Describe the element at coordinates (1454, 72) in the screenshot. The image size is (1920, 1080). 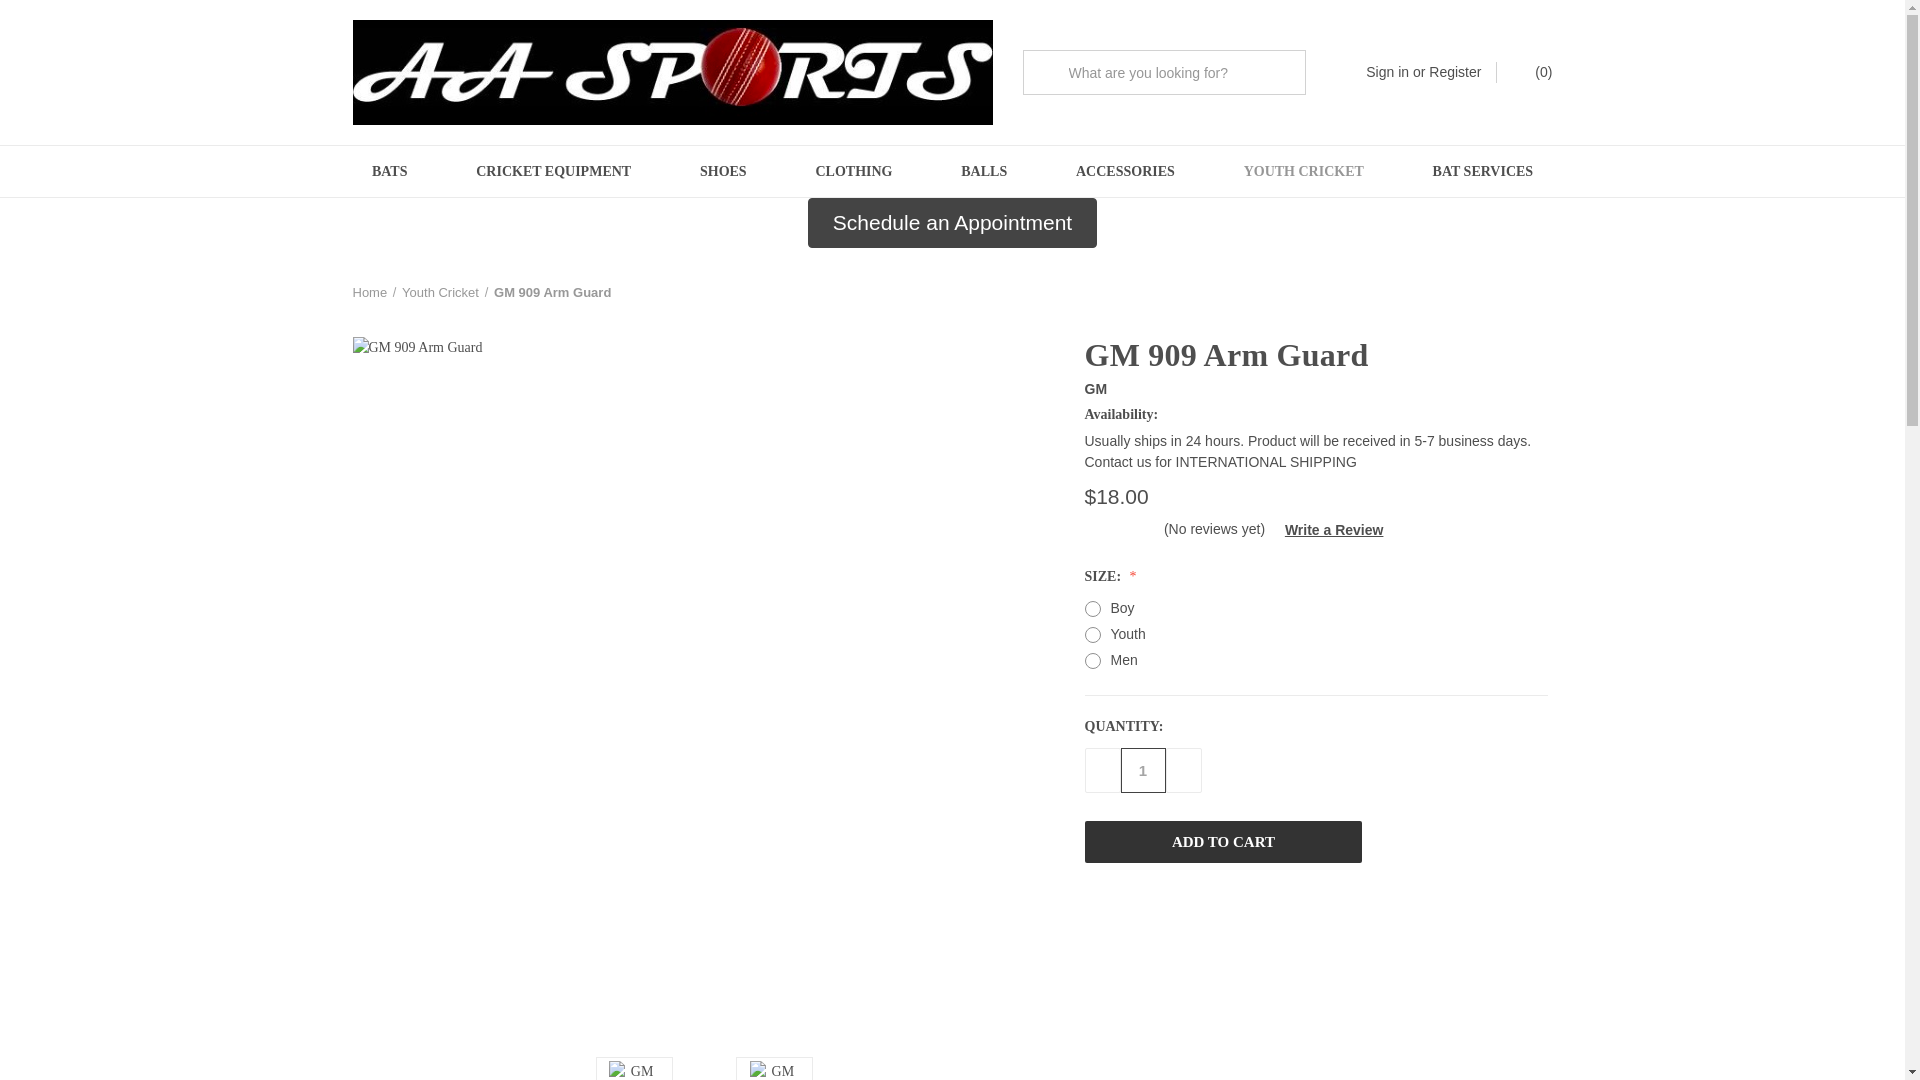
I see `Register` at that location.